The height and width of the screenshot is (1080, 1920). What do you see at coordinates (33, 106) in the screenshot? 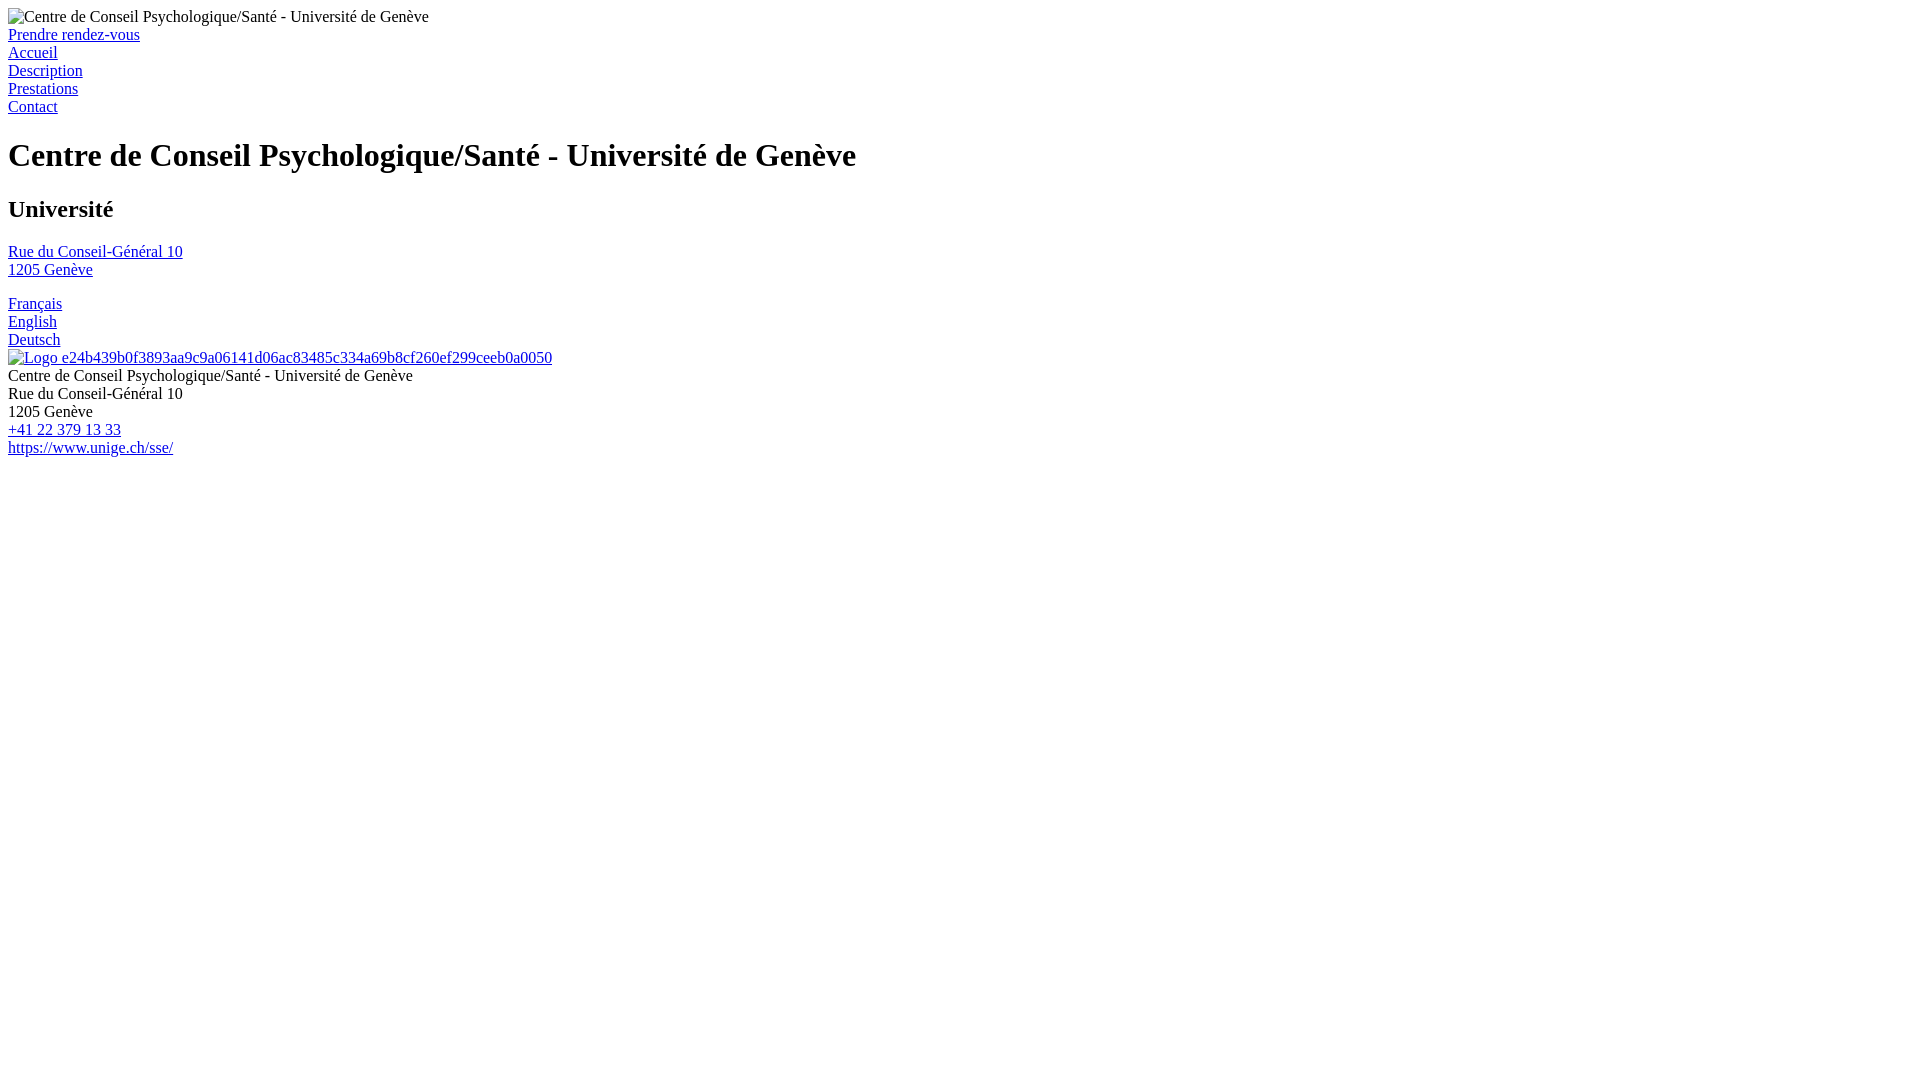
I see `Contact` at bounding box center [33, 106].